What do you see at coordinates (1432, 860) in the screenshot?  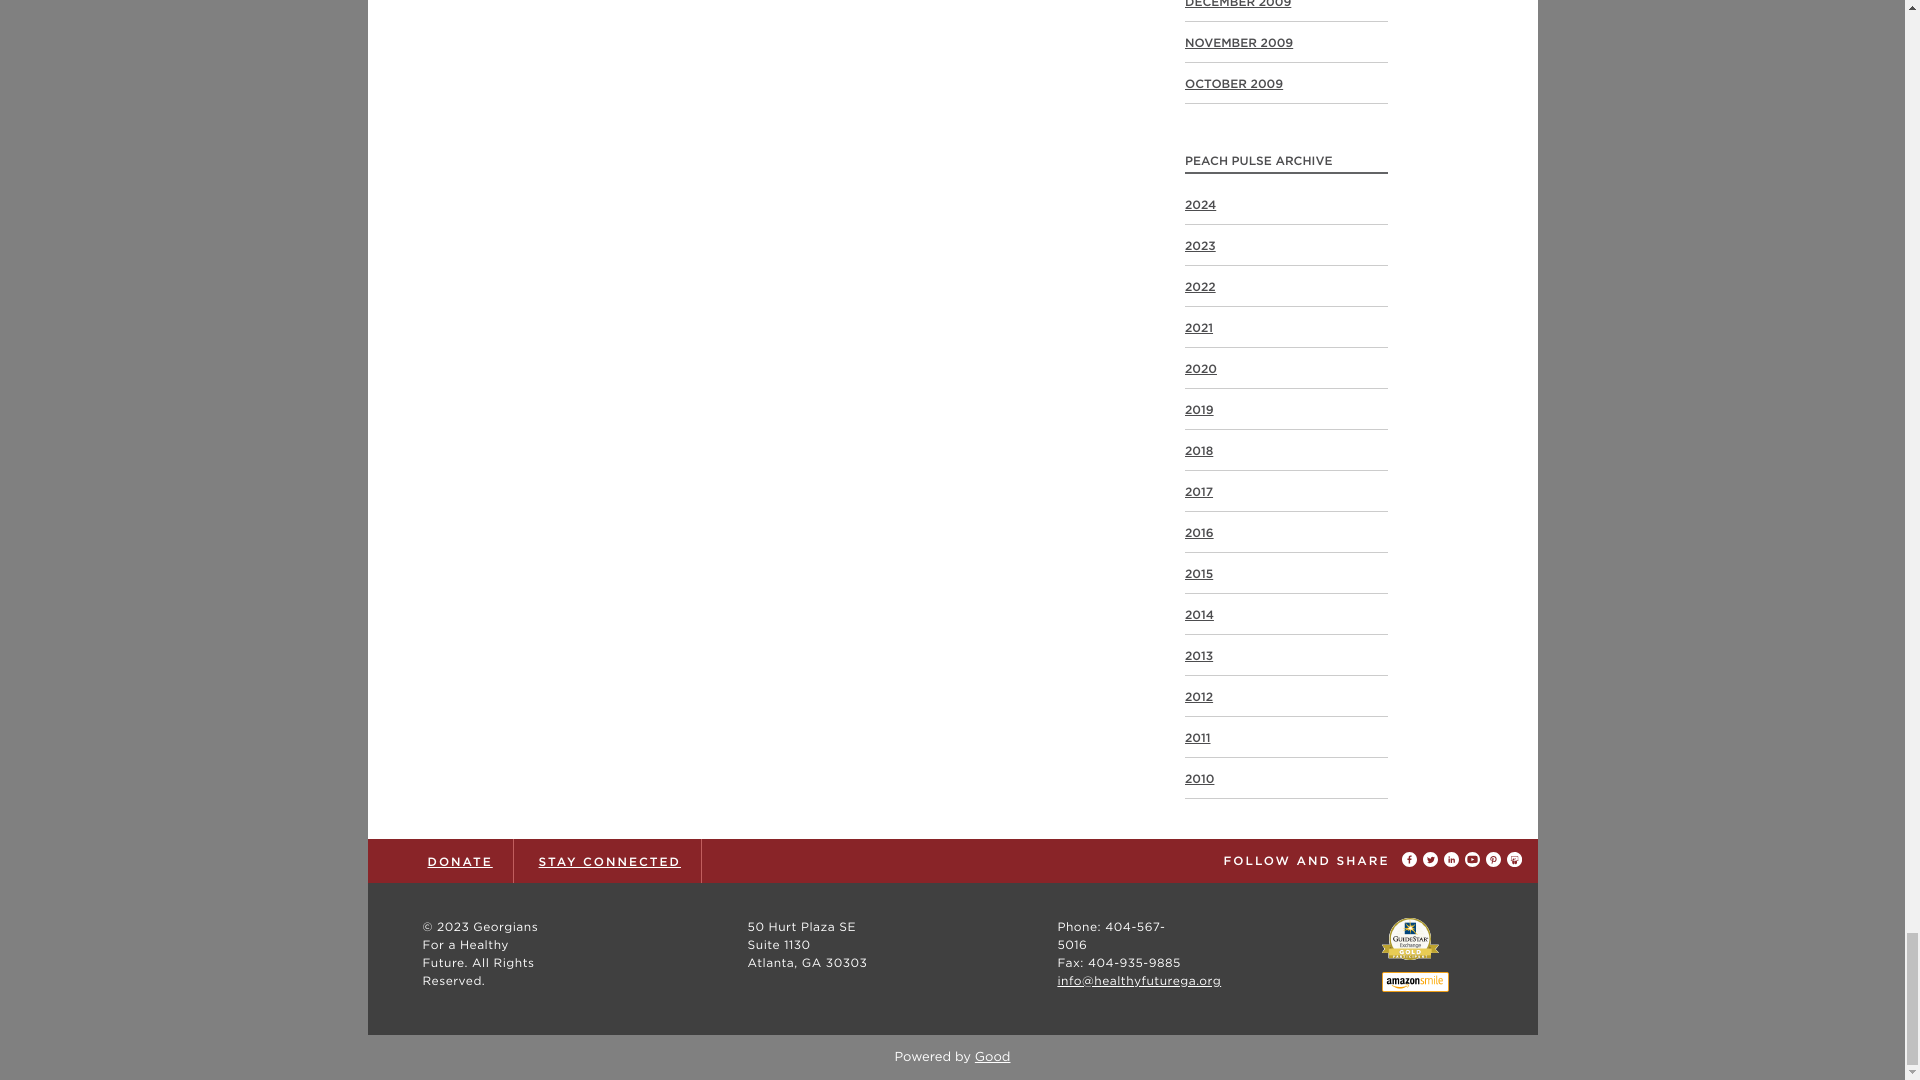 I see `Share on twitter` at bounding box center [1432, 860].